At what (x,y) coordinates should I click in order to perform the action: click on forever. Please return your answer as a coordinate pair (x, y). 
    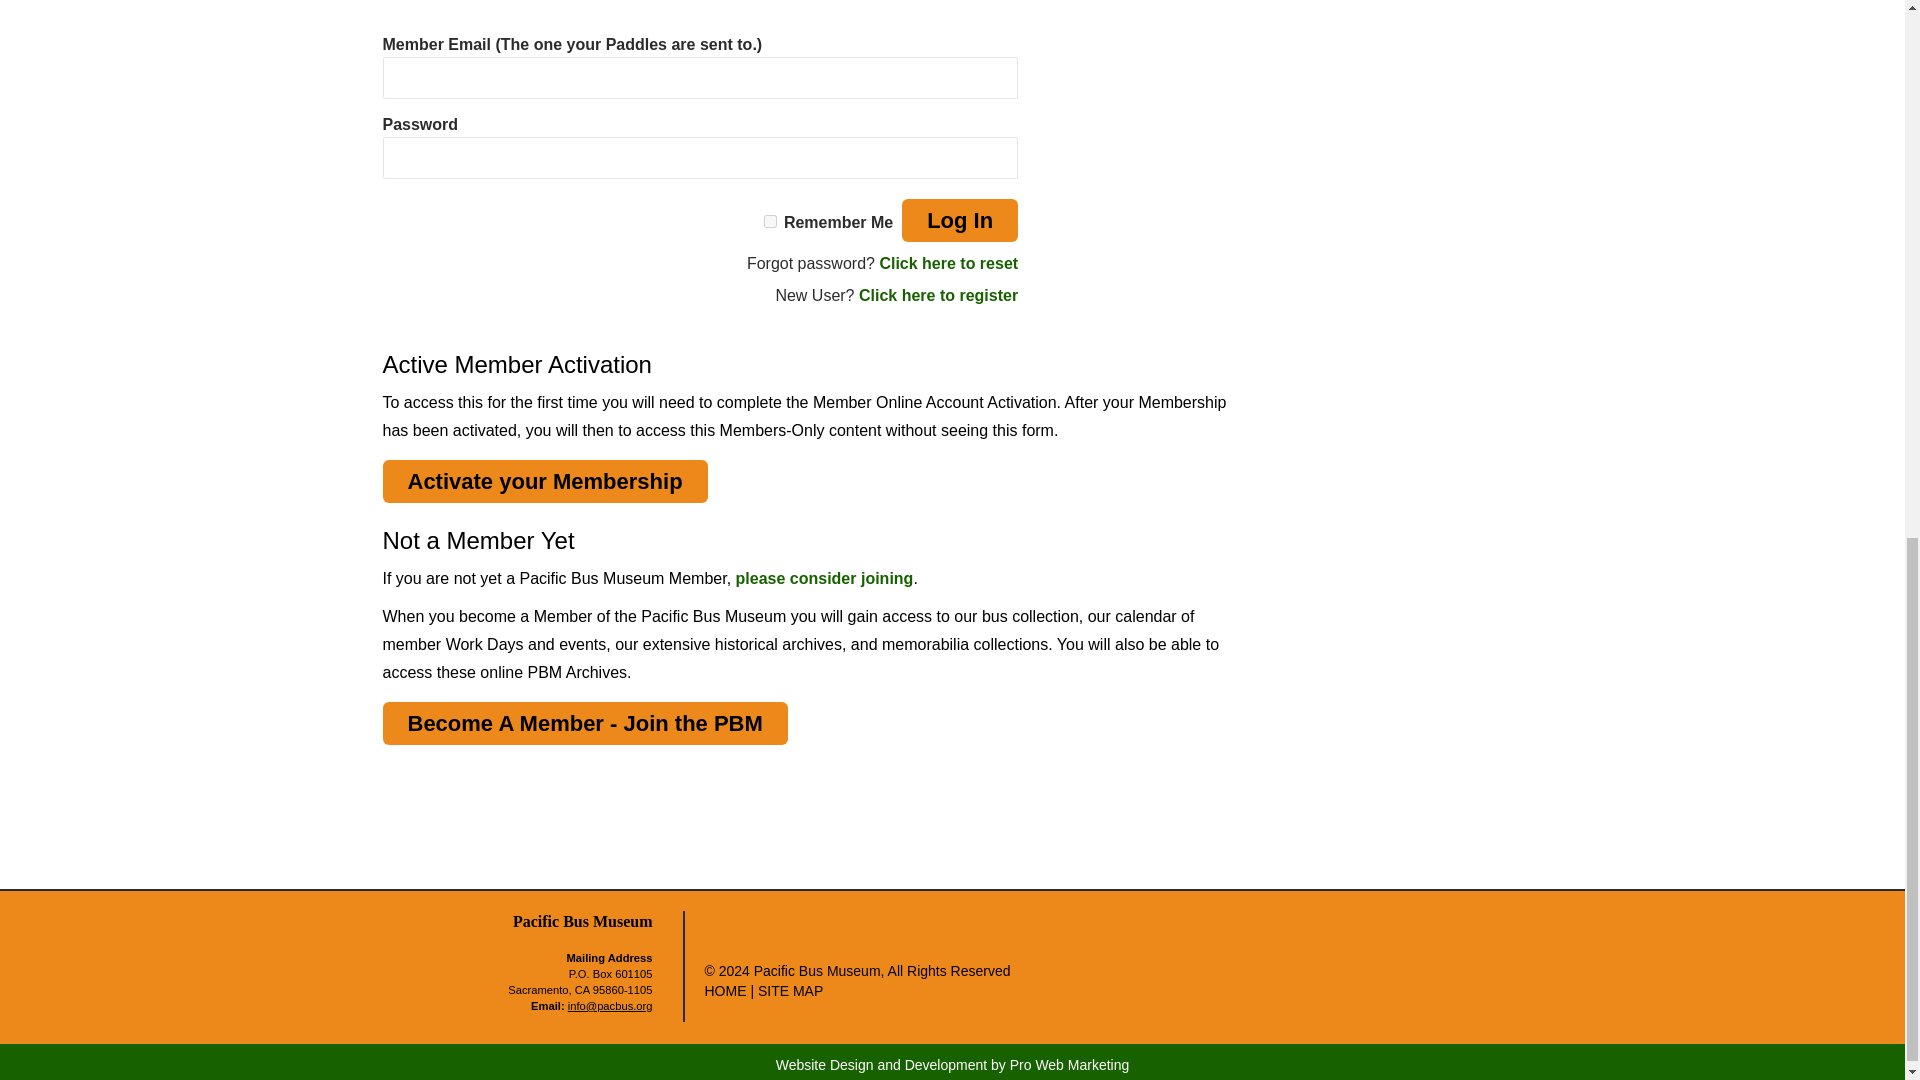
    Looking at the image, I should click on (770, 220).